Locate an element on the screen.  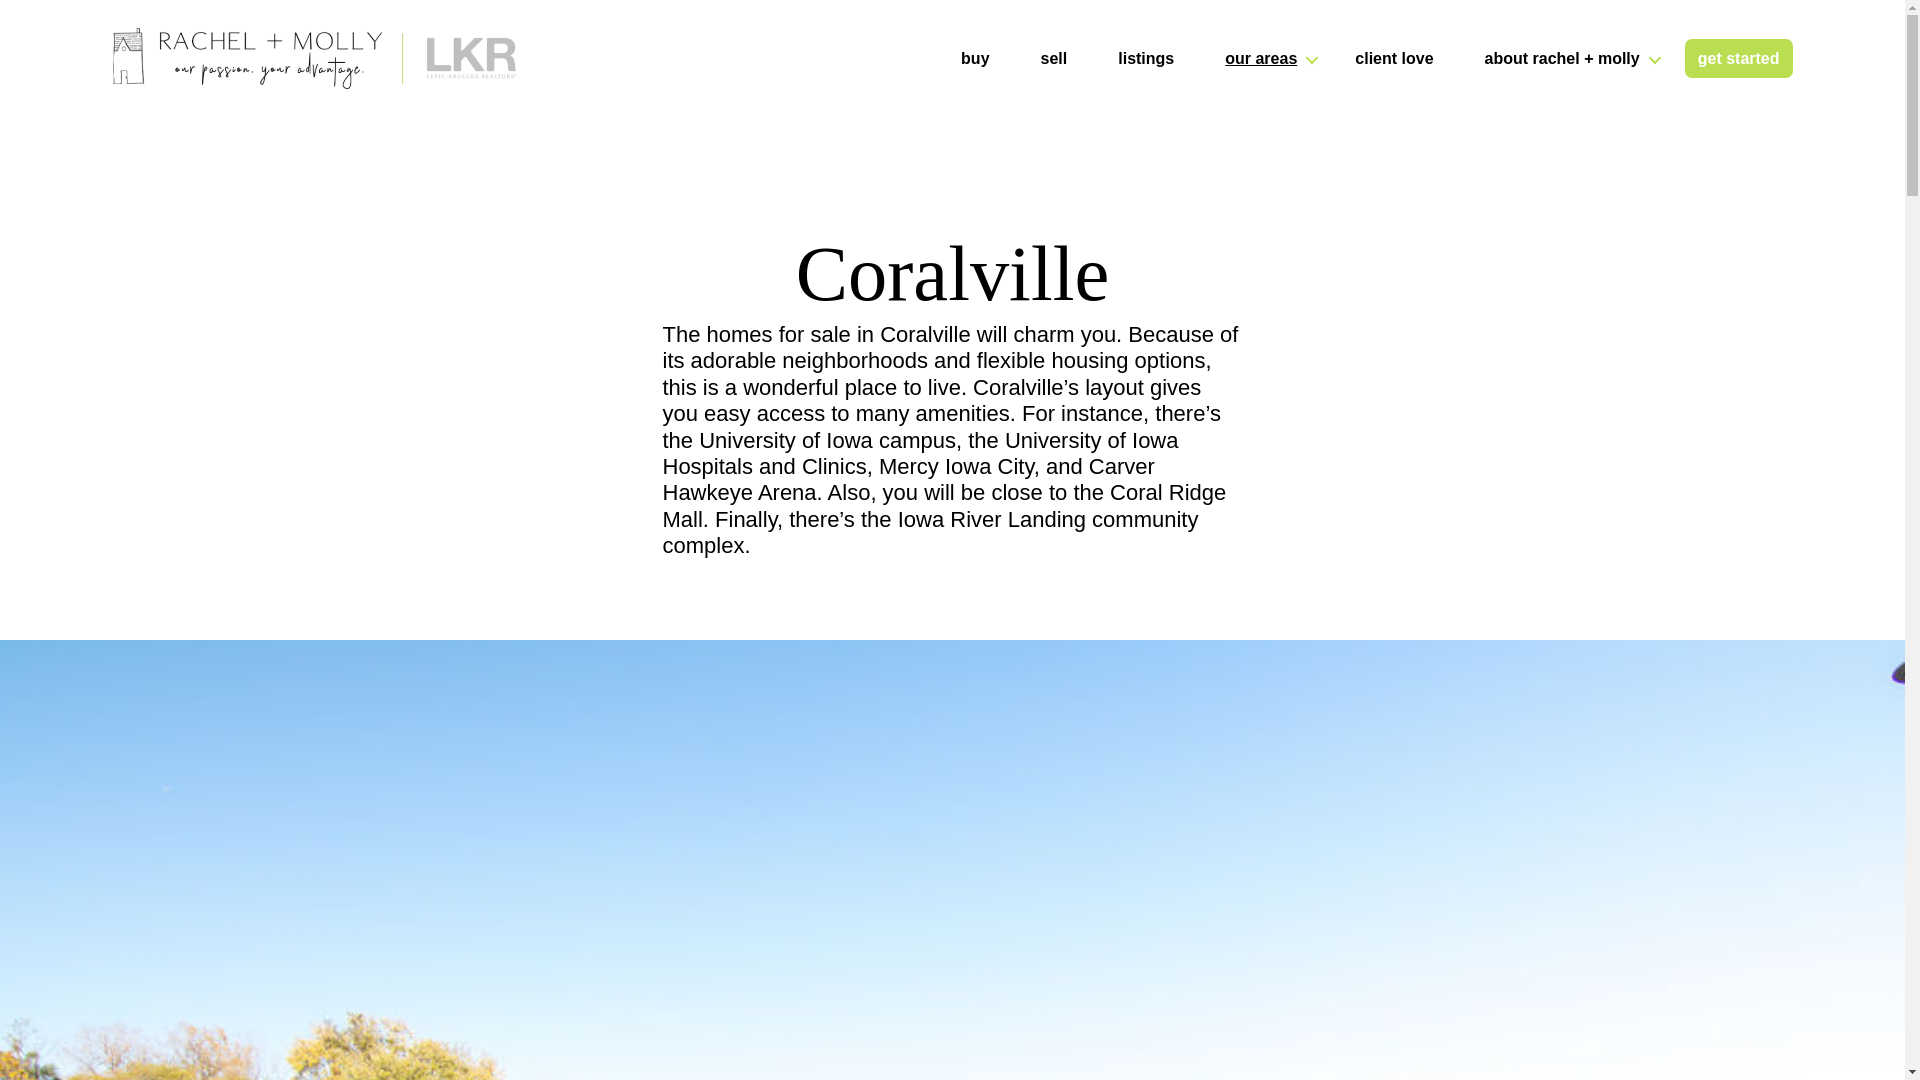
buy is located at coordinates (975, 58).